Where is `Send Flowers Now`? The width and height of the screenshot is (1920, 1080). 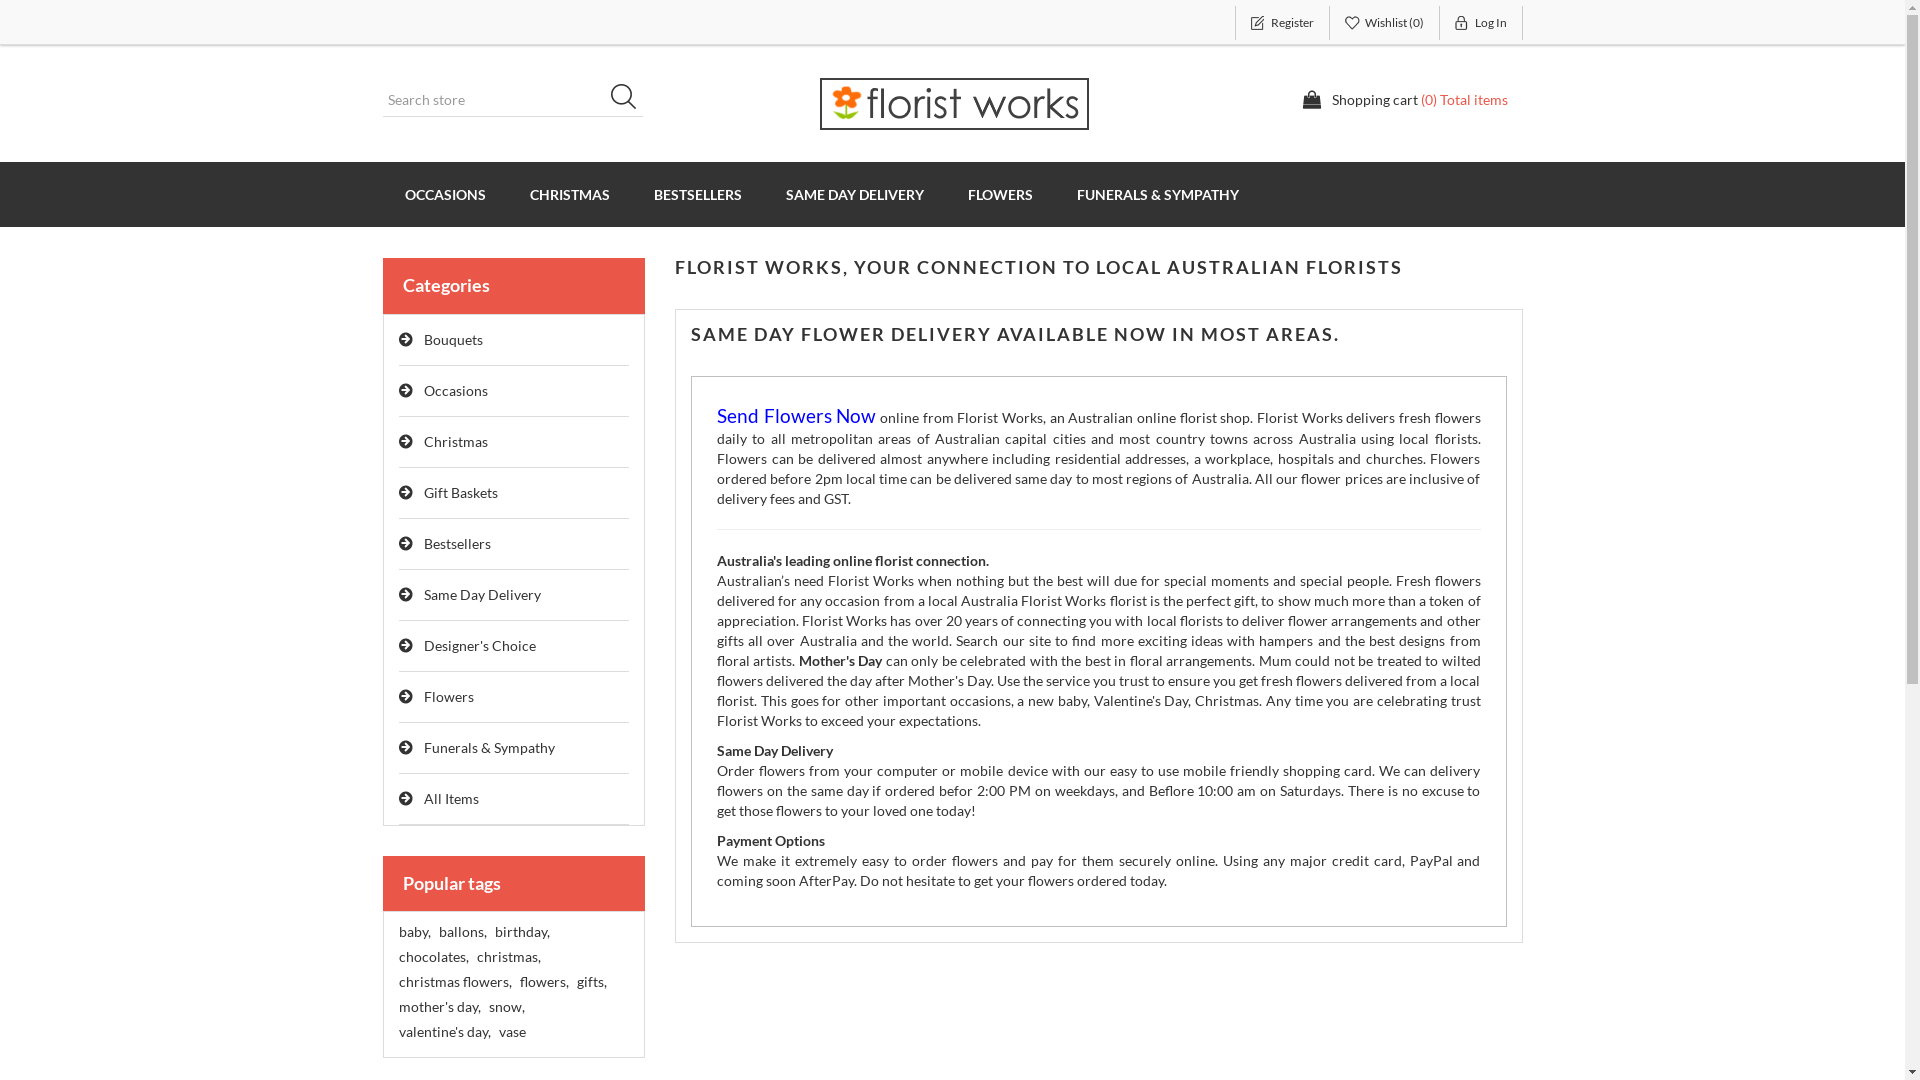 Send Flowers Now is located at coordinates (796, 418).